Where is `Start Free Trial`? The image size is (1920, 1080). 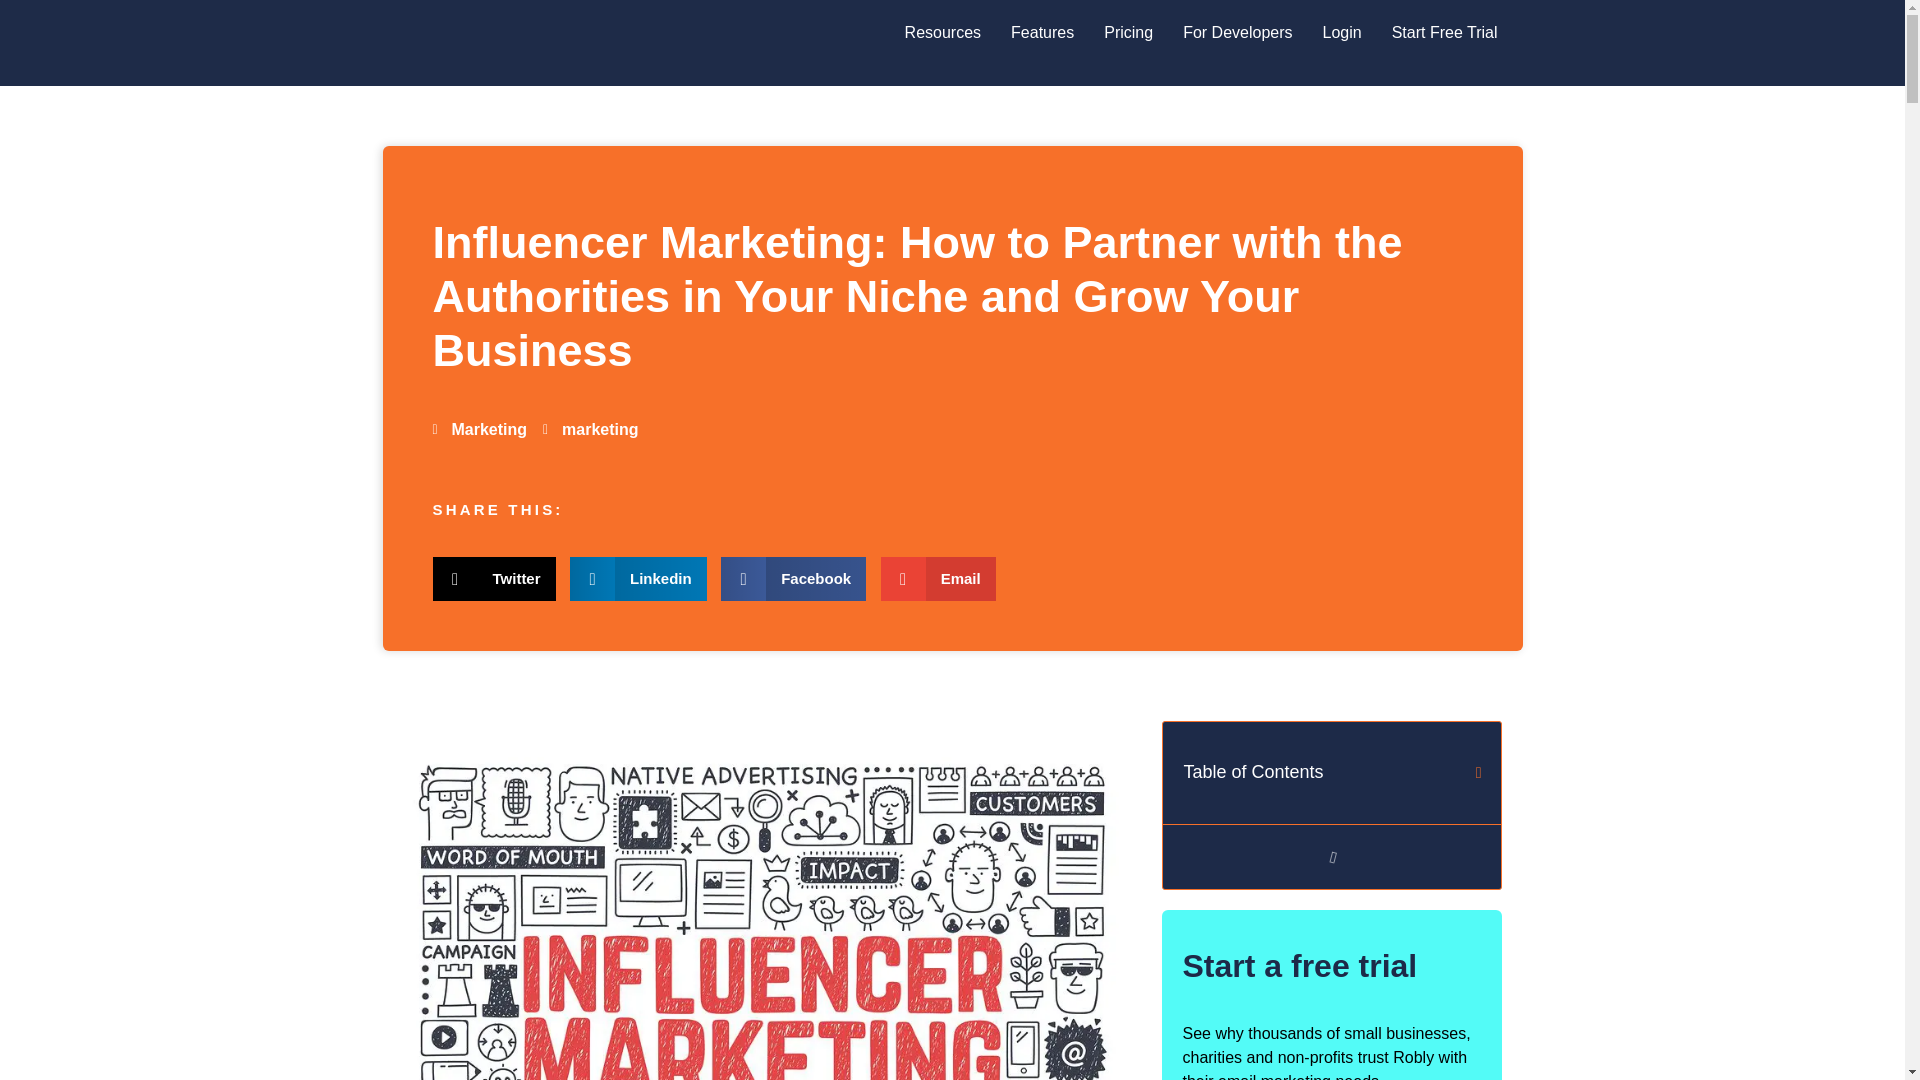 Start Free Trial is located at coordinates (1444, 32).